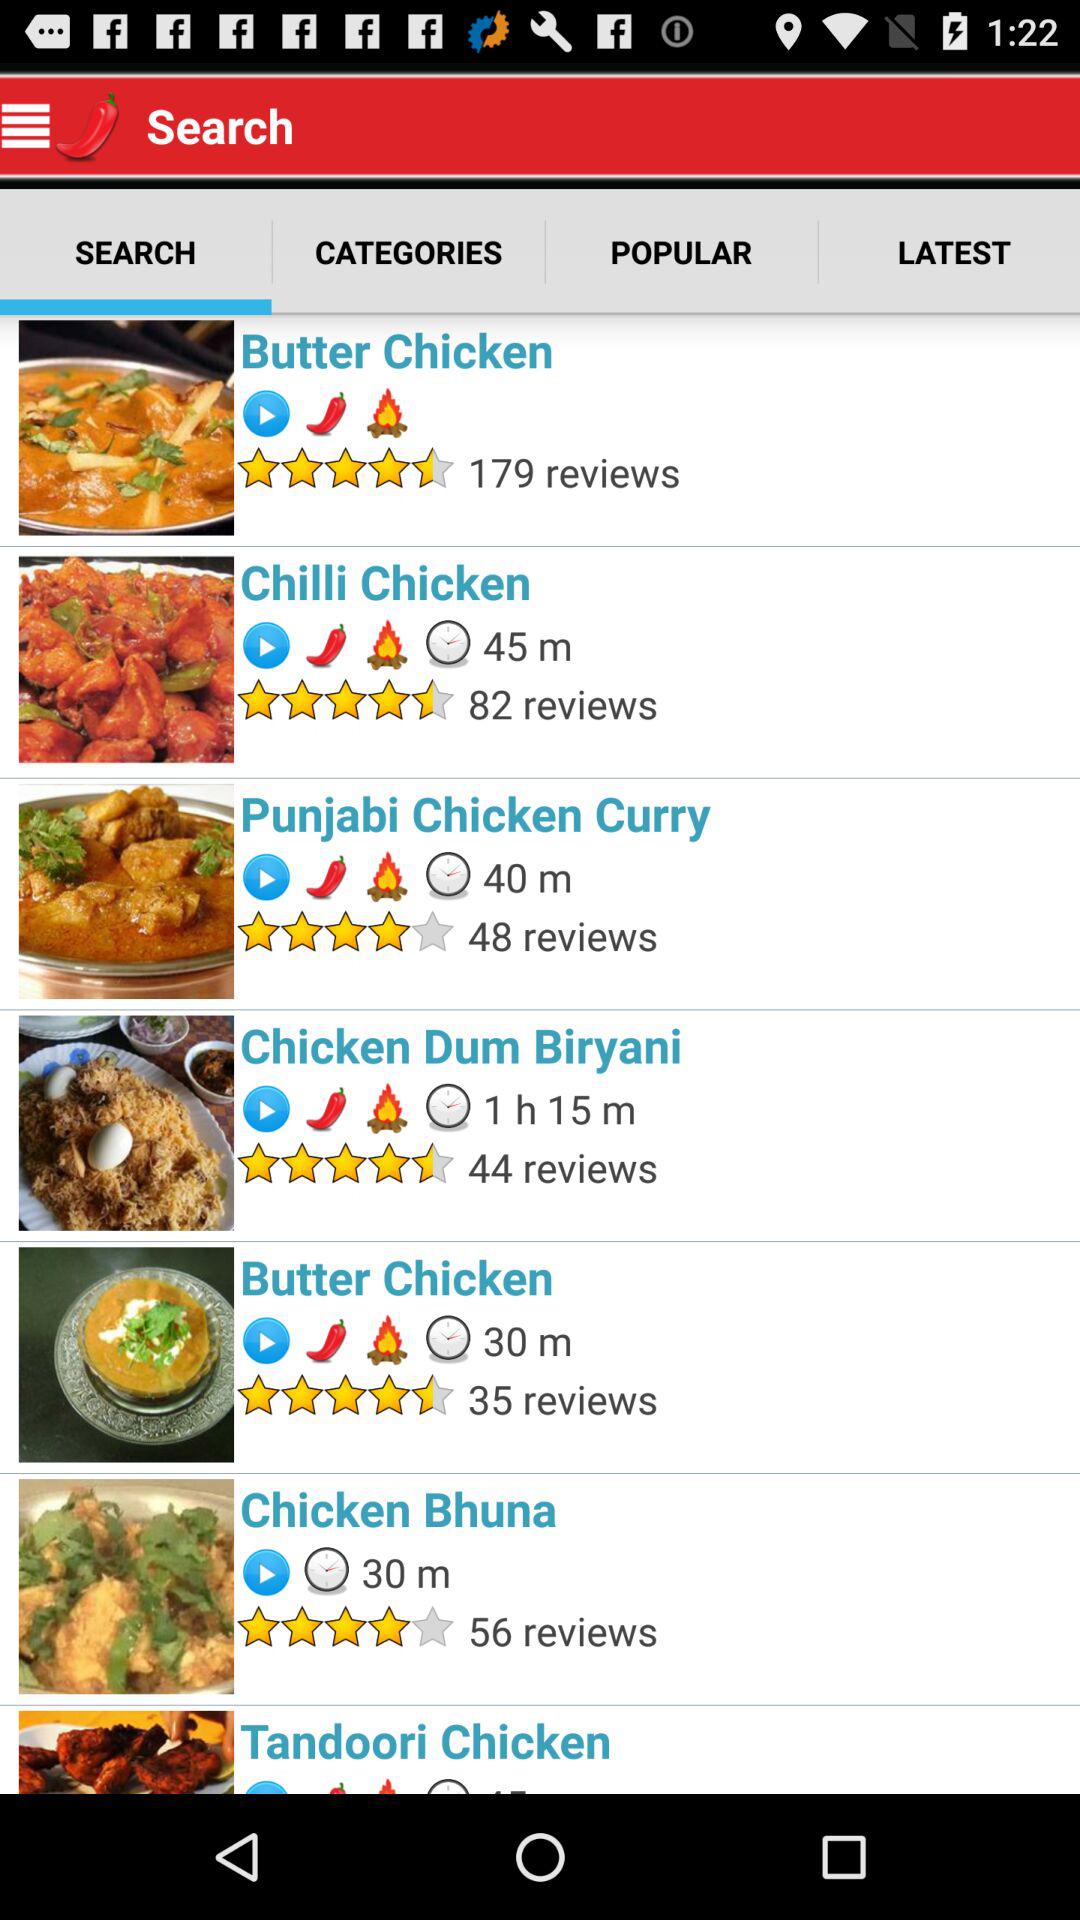  What do you see at coordinates (559, 1108) in the screenshot?
I see `open the item above 44 reviews icon` at bounding box center [559, 1108].